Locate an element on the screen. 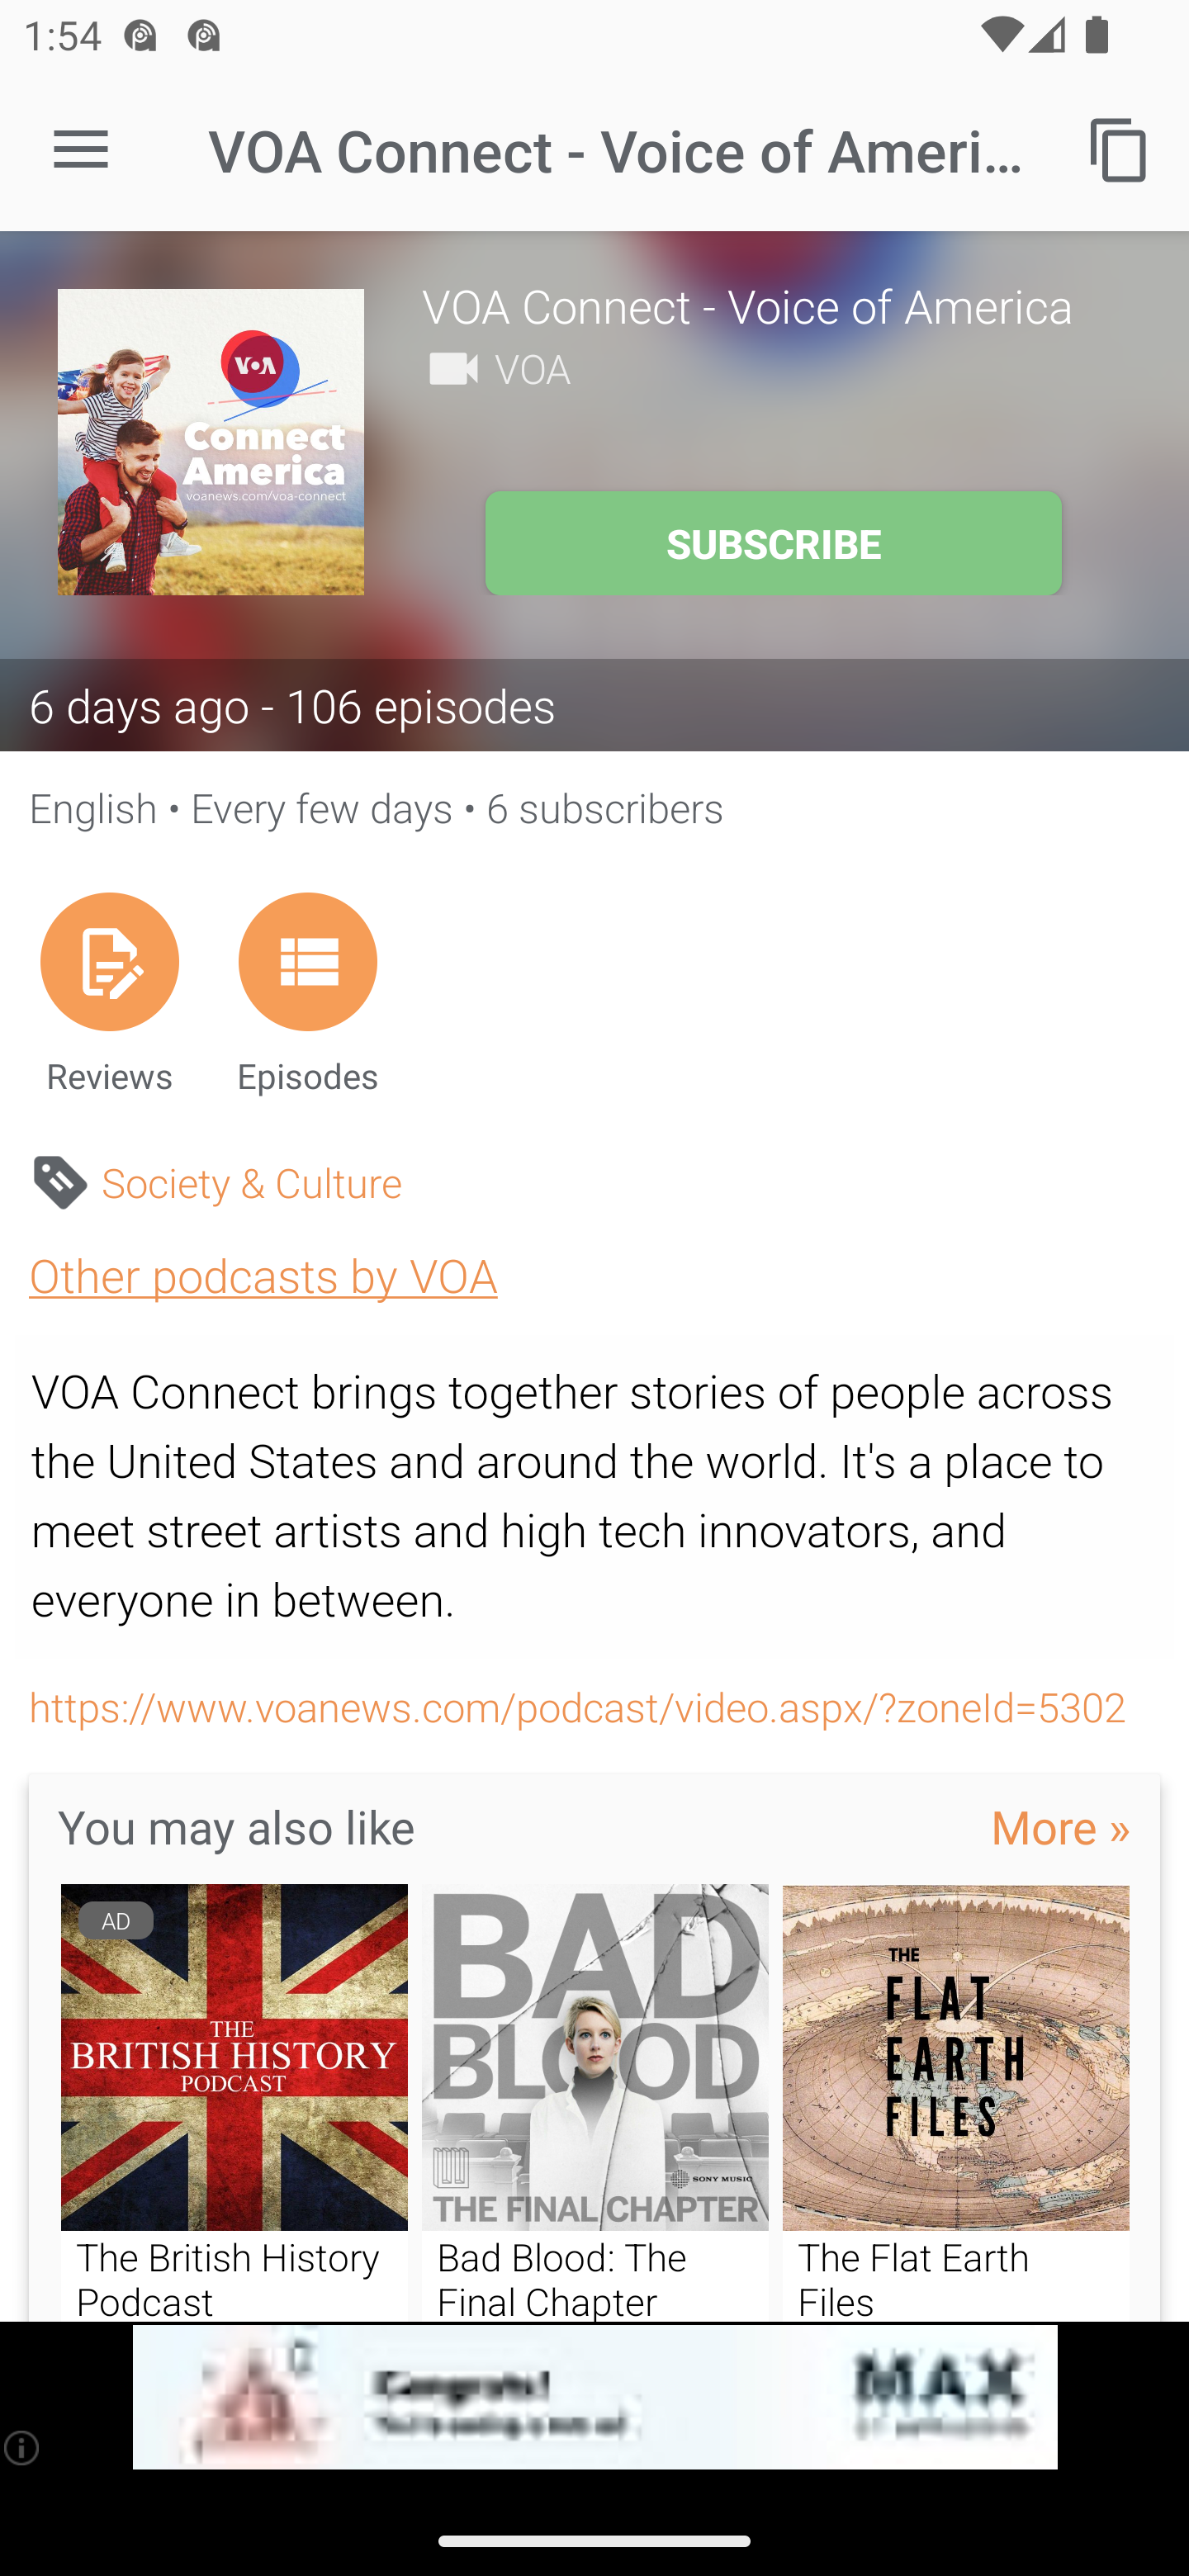  Reviews is located at coordinates (109, 992).